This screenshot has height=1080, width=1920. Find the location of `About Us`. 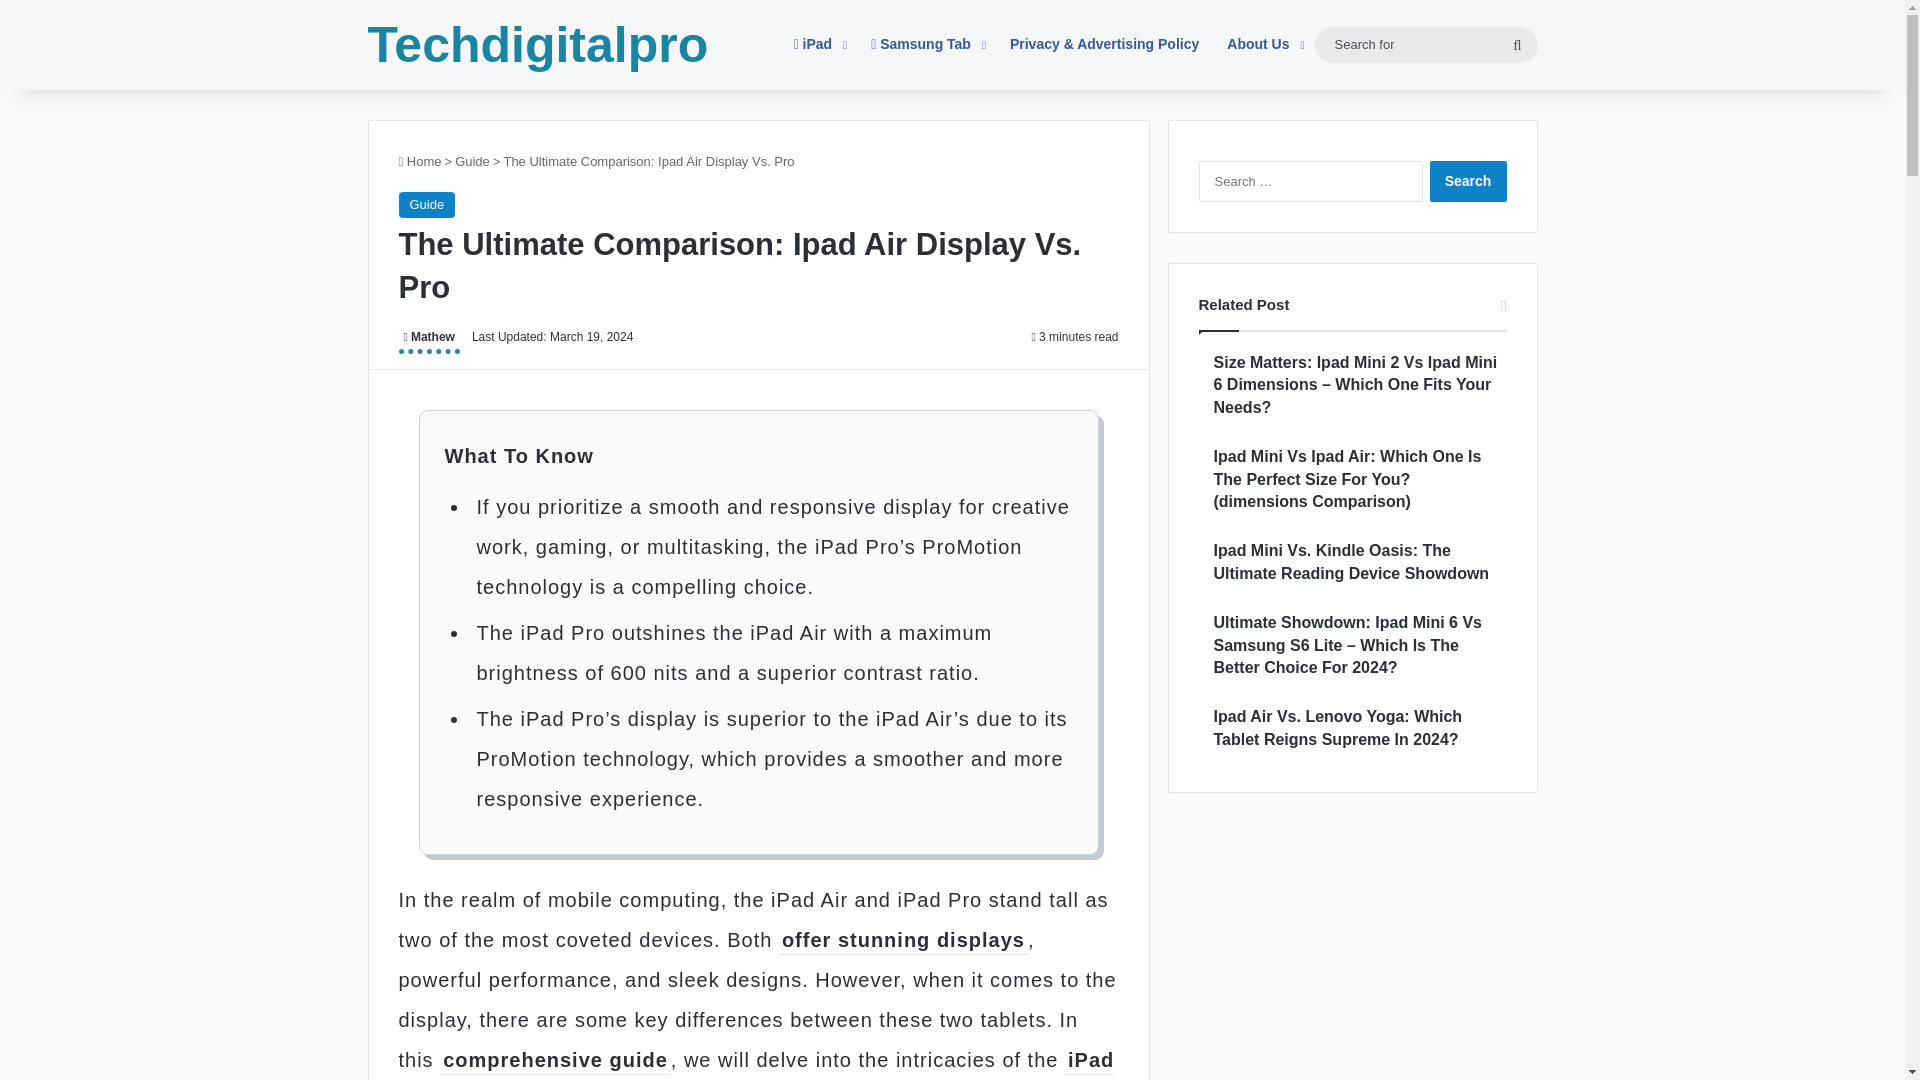

About Us is located at coordinates (1263, 44).